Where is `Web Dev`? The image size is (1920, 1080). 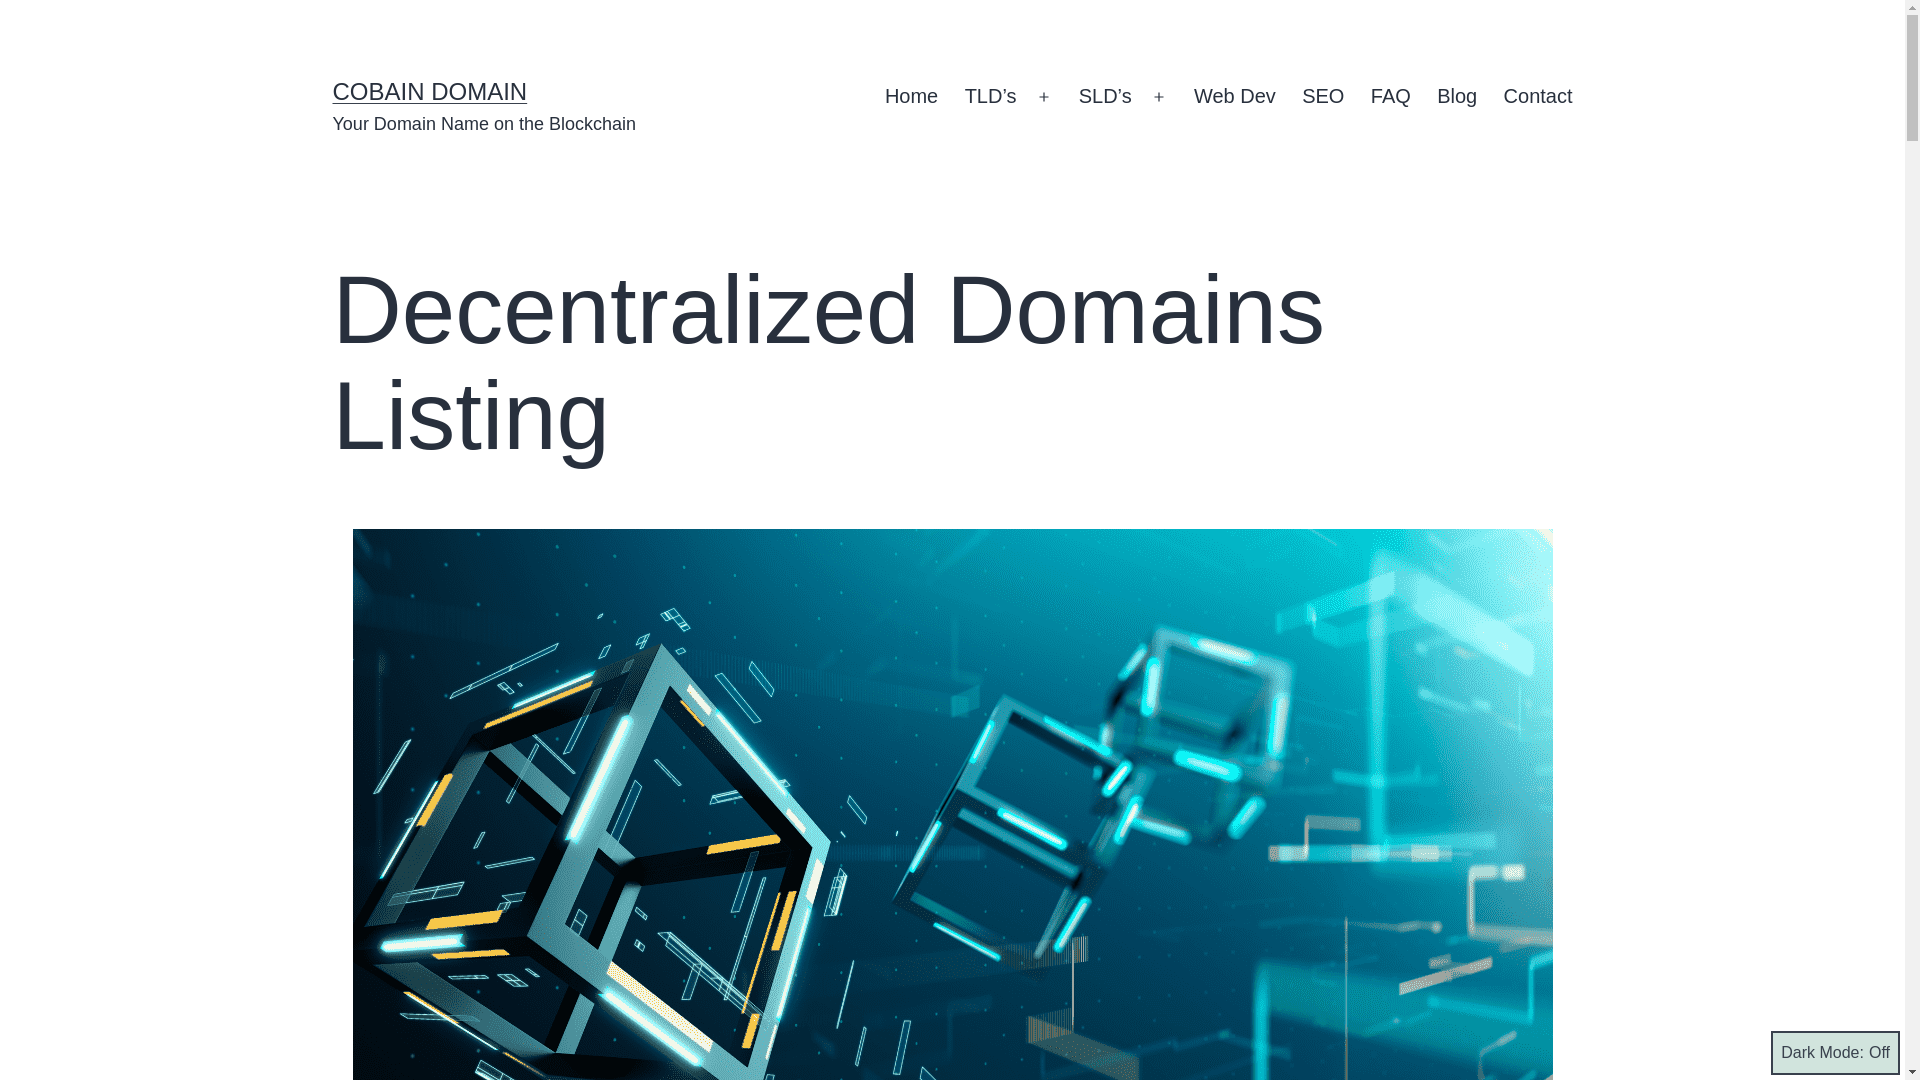 Web Dev is located at coordinates (1234, 97).